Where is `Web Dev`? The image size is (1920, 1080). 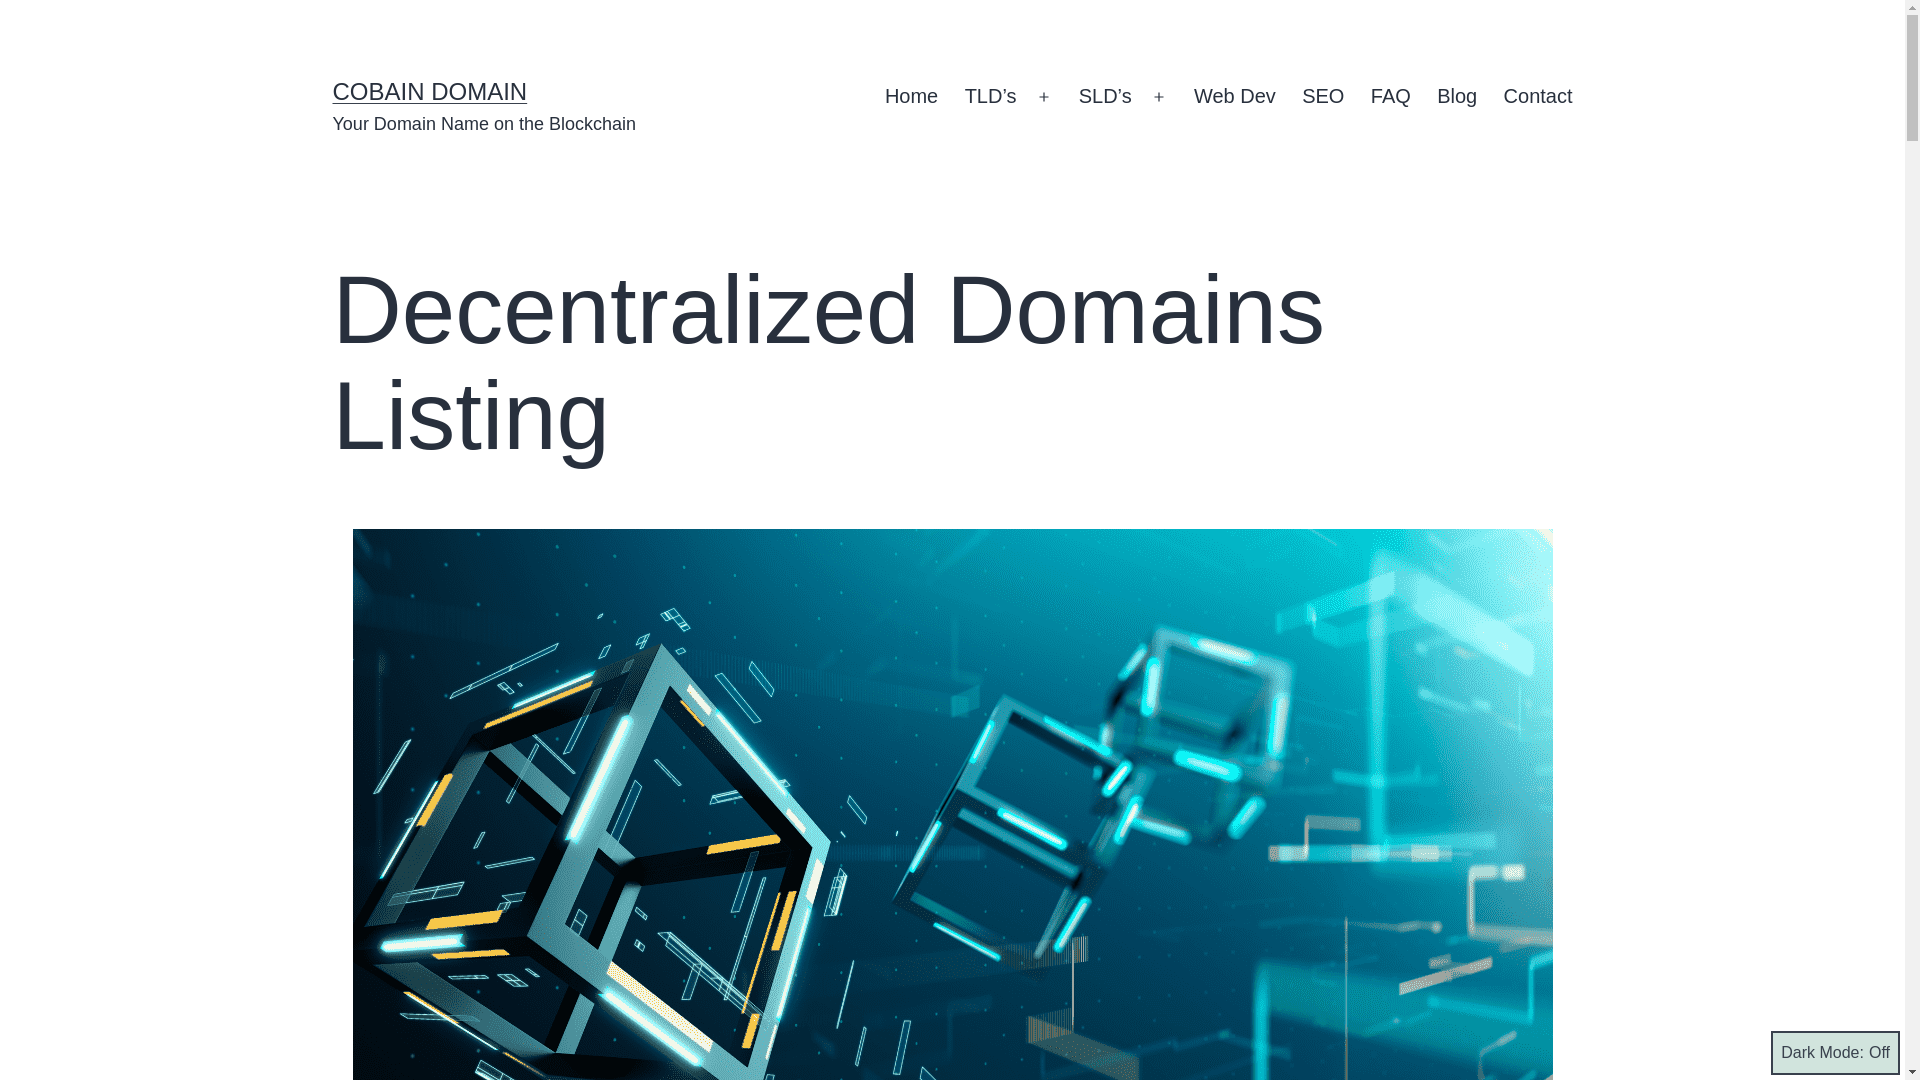 Web Dev is located at coordinates (1234, 97).